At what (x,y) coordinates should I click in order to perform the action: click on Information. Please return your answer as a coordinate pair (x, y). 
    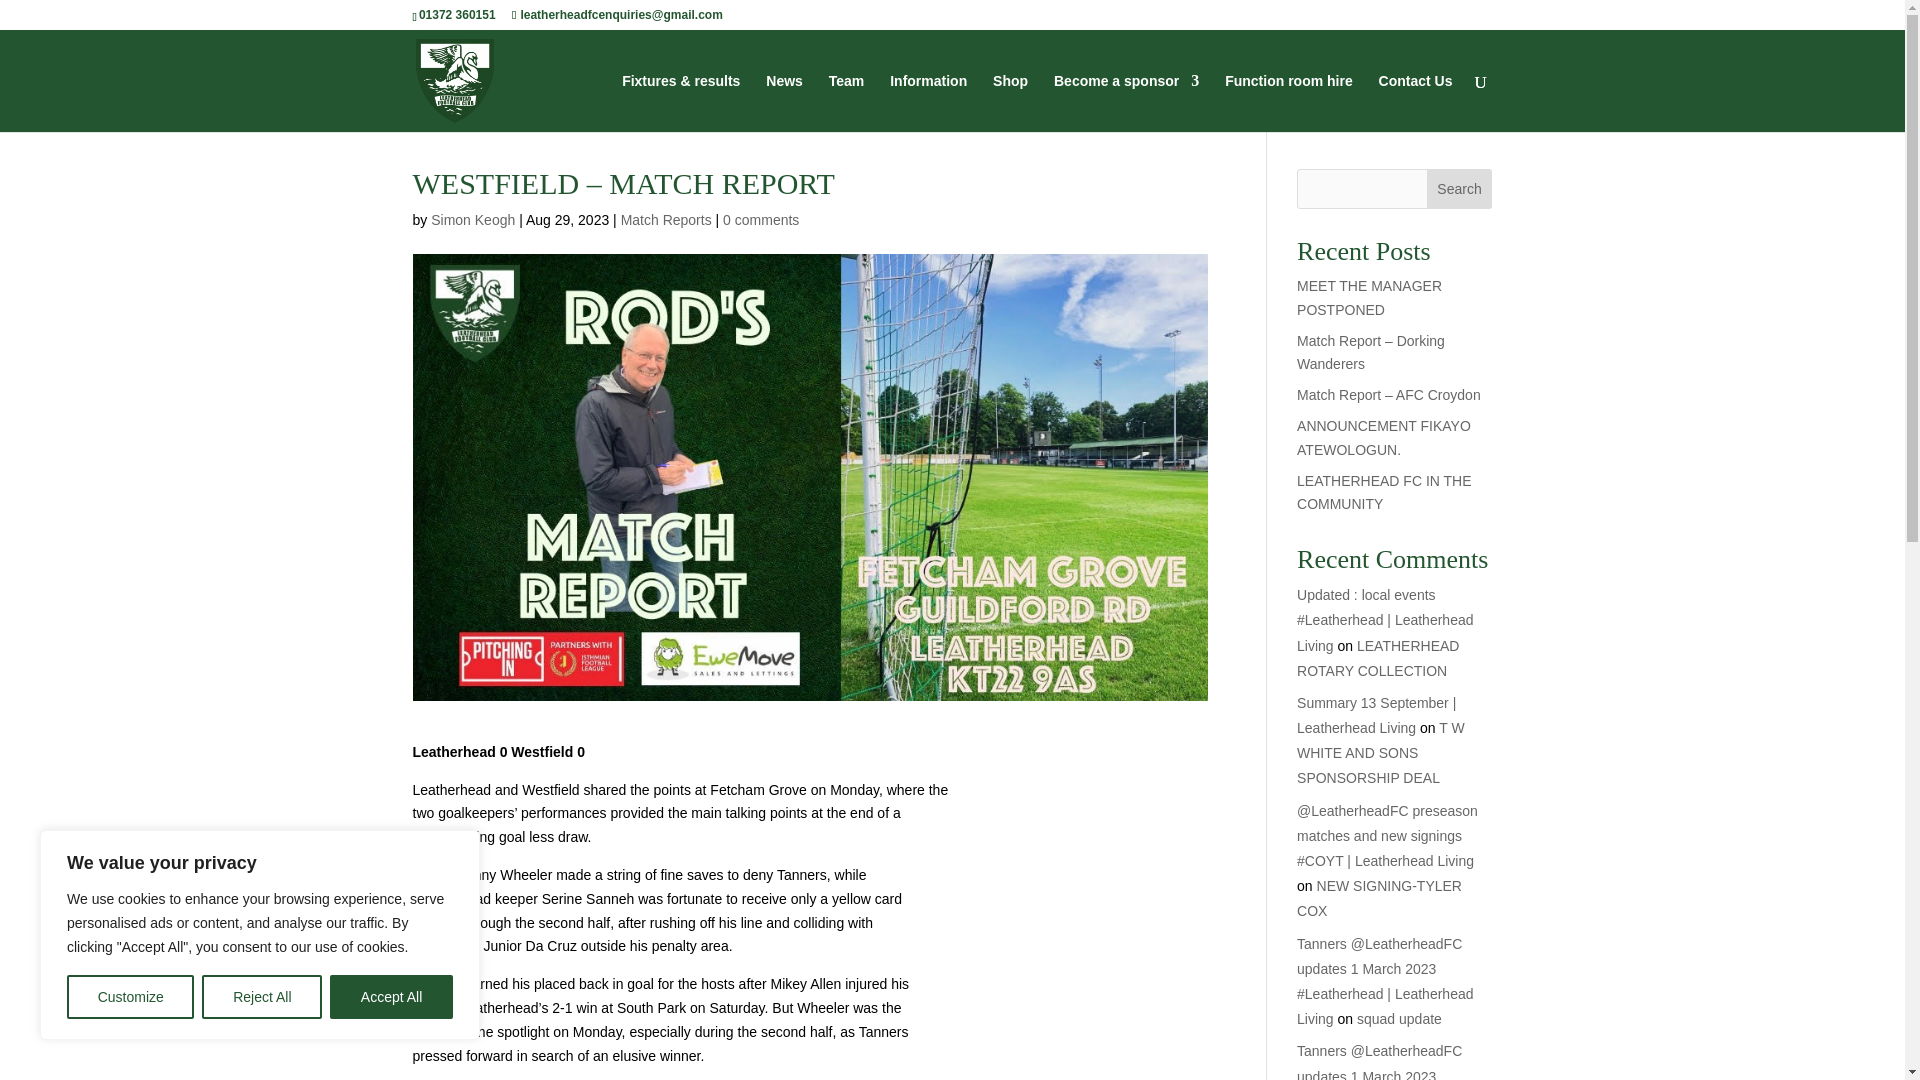
    Looking at the image, I should click on (928, 102).